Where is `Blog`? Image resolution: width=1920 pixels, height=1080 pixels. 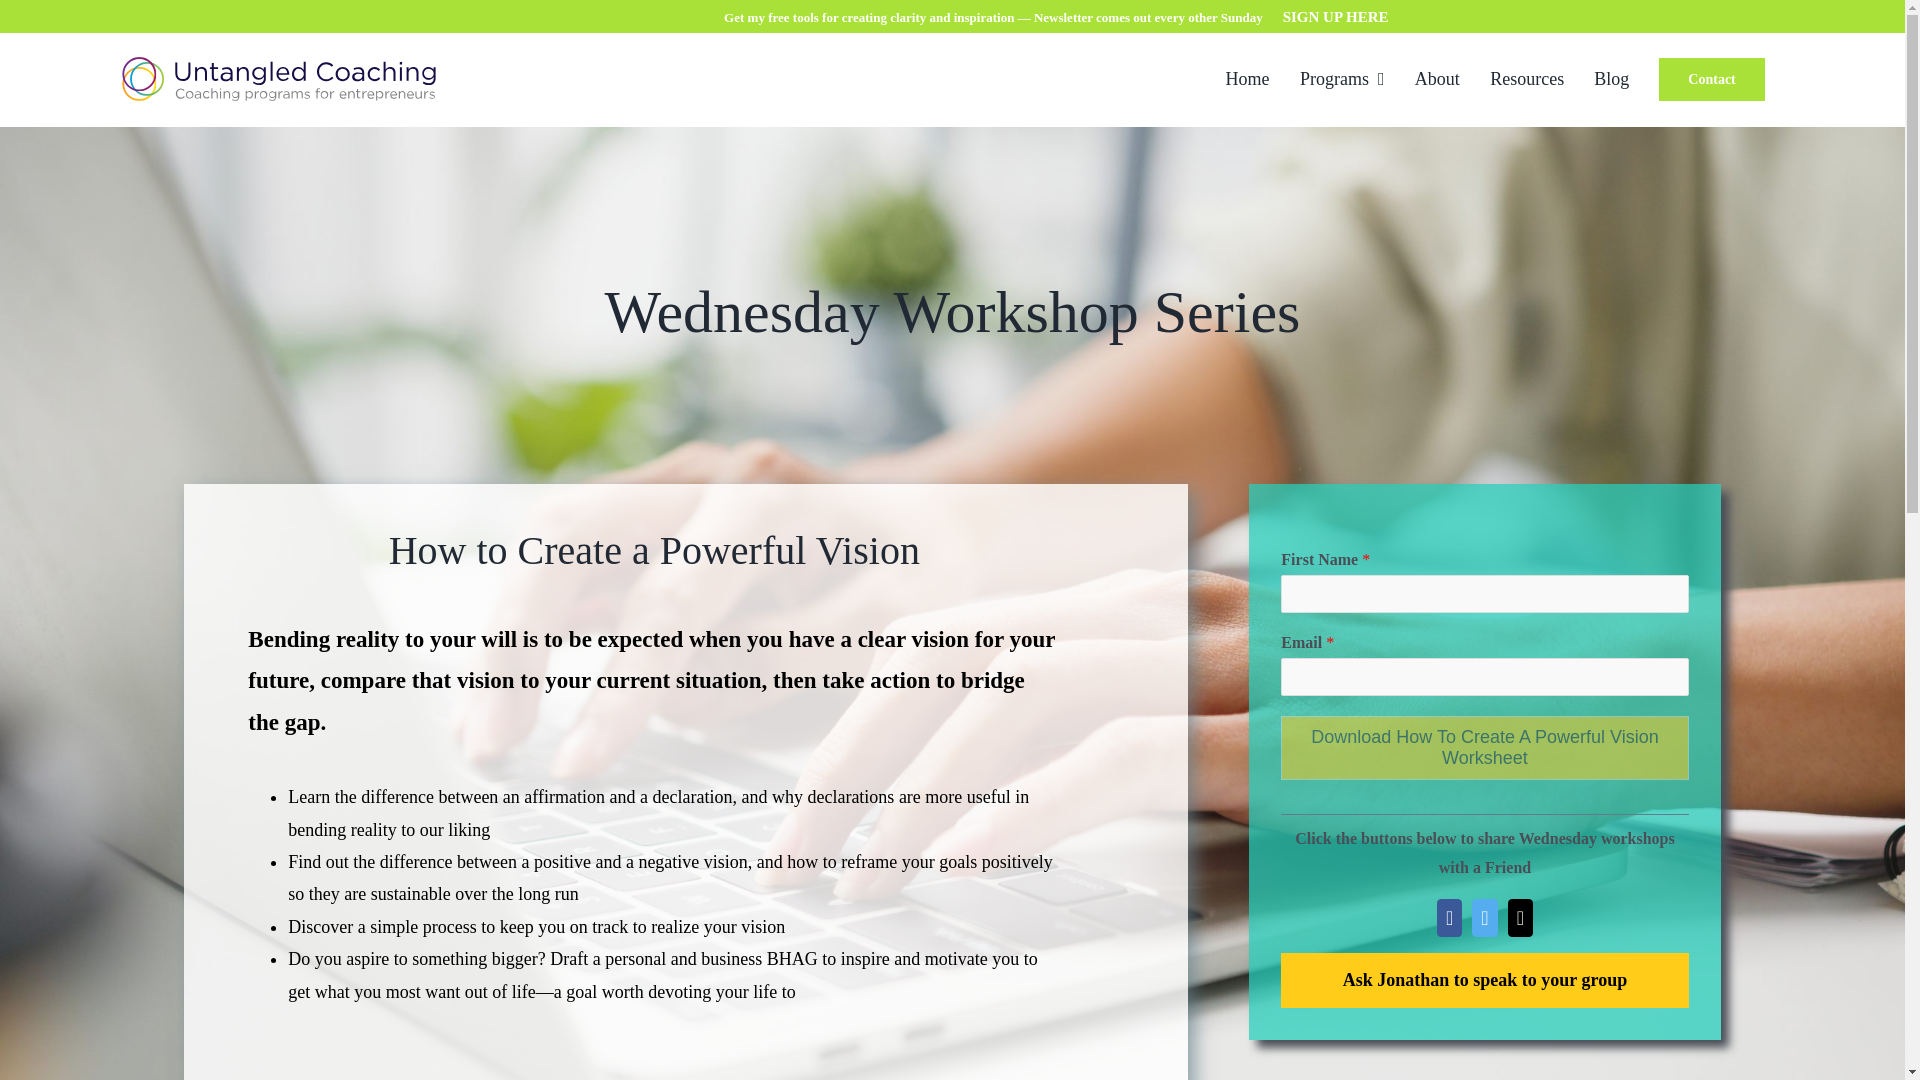
Blog is located at coordinates (1610, 78).